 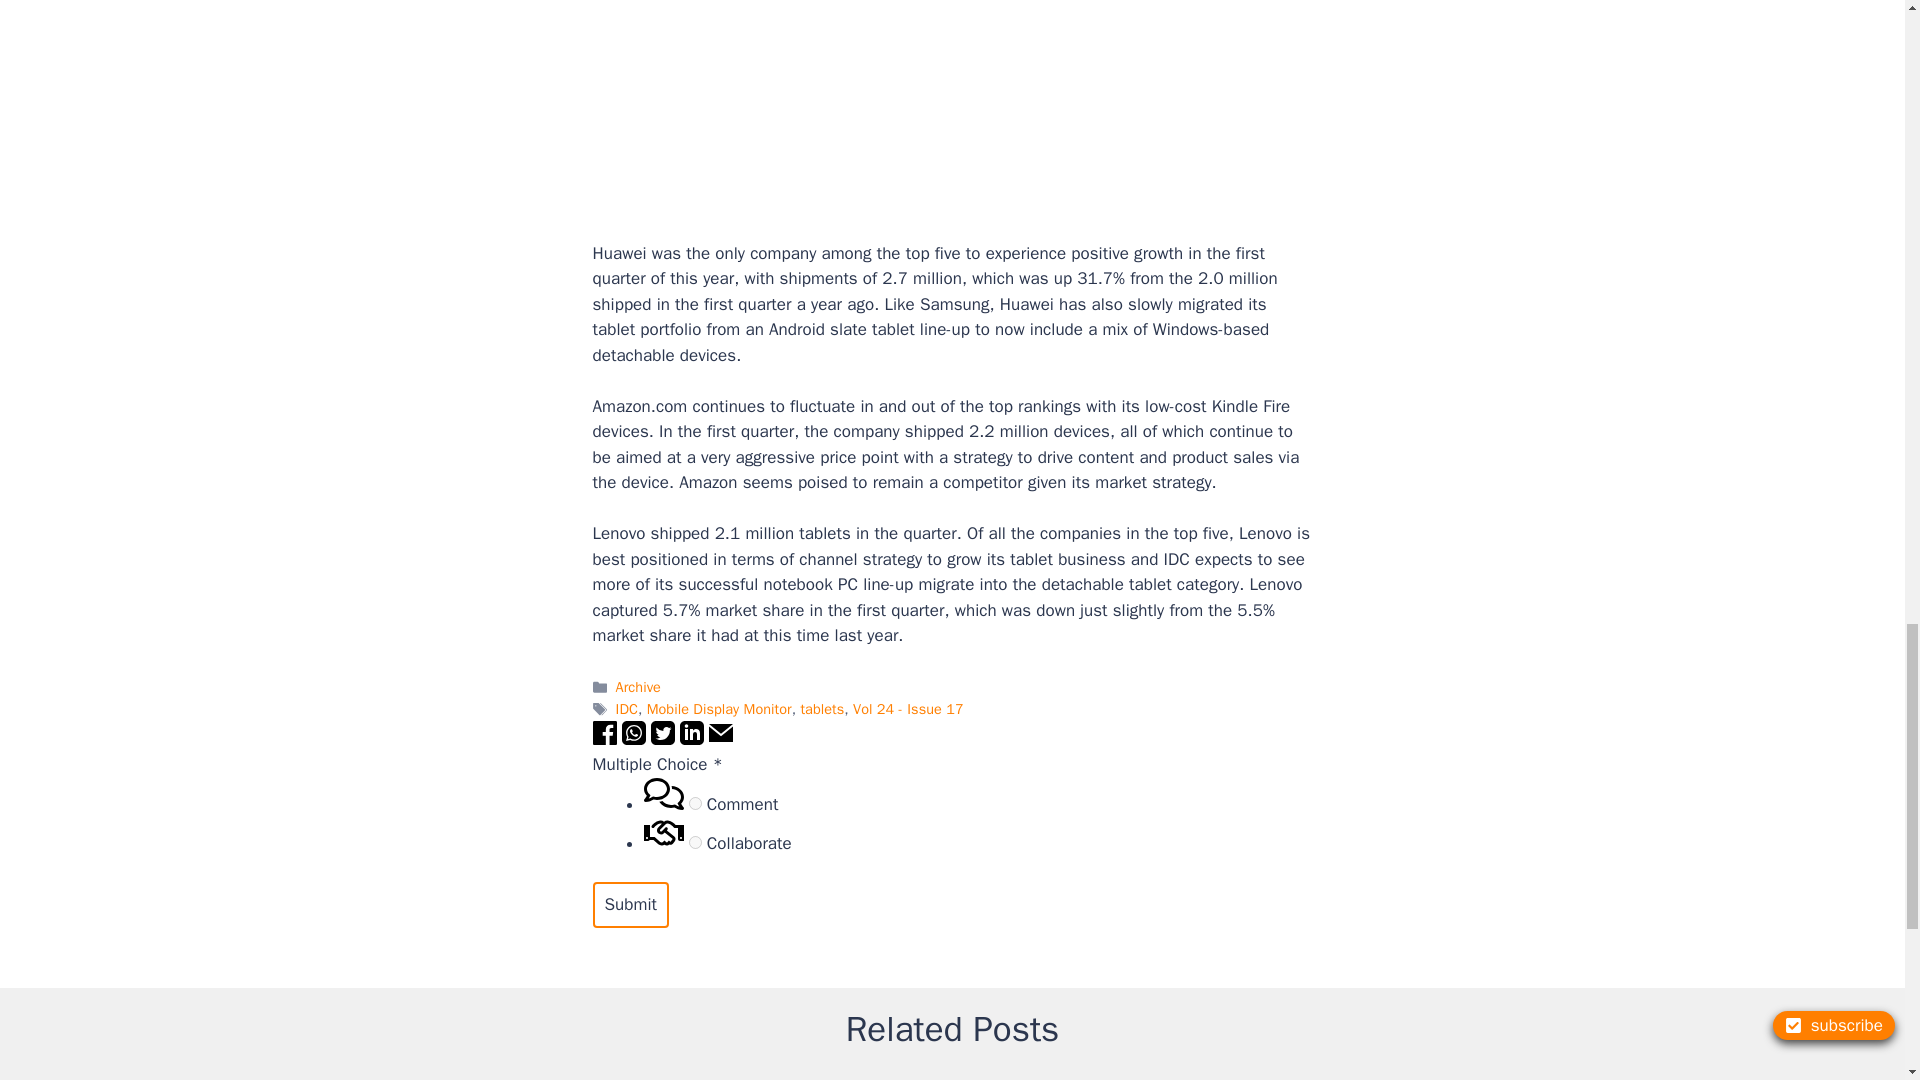 I want to click on Mobile Display Monitor, so click(x=719, y=708).